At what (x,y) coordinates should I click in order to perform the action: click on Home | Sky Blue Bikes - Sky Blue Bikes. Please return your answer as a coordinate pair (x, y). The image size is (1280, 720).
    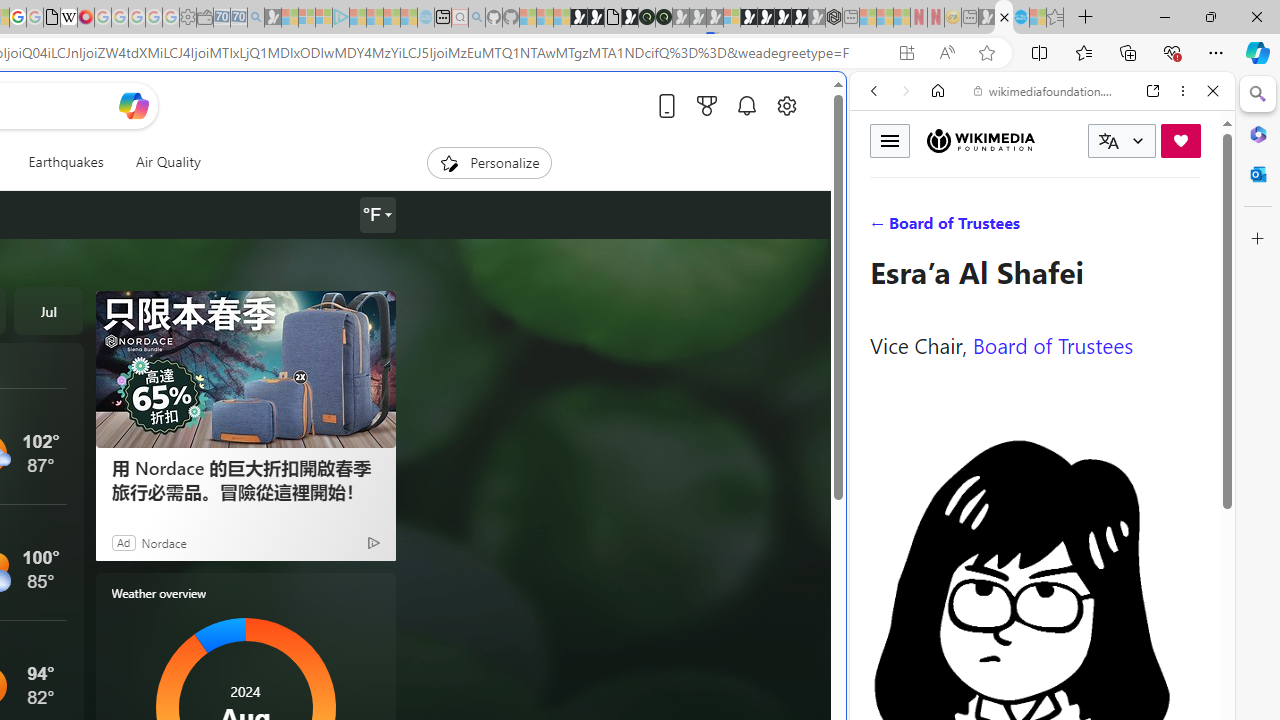
    Looking at the image, I should click on (687, 426).